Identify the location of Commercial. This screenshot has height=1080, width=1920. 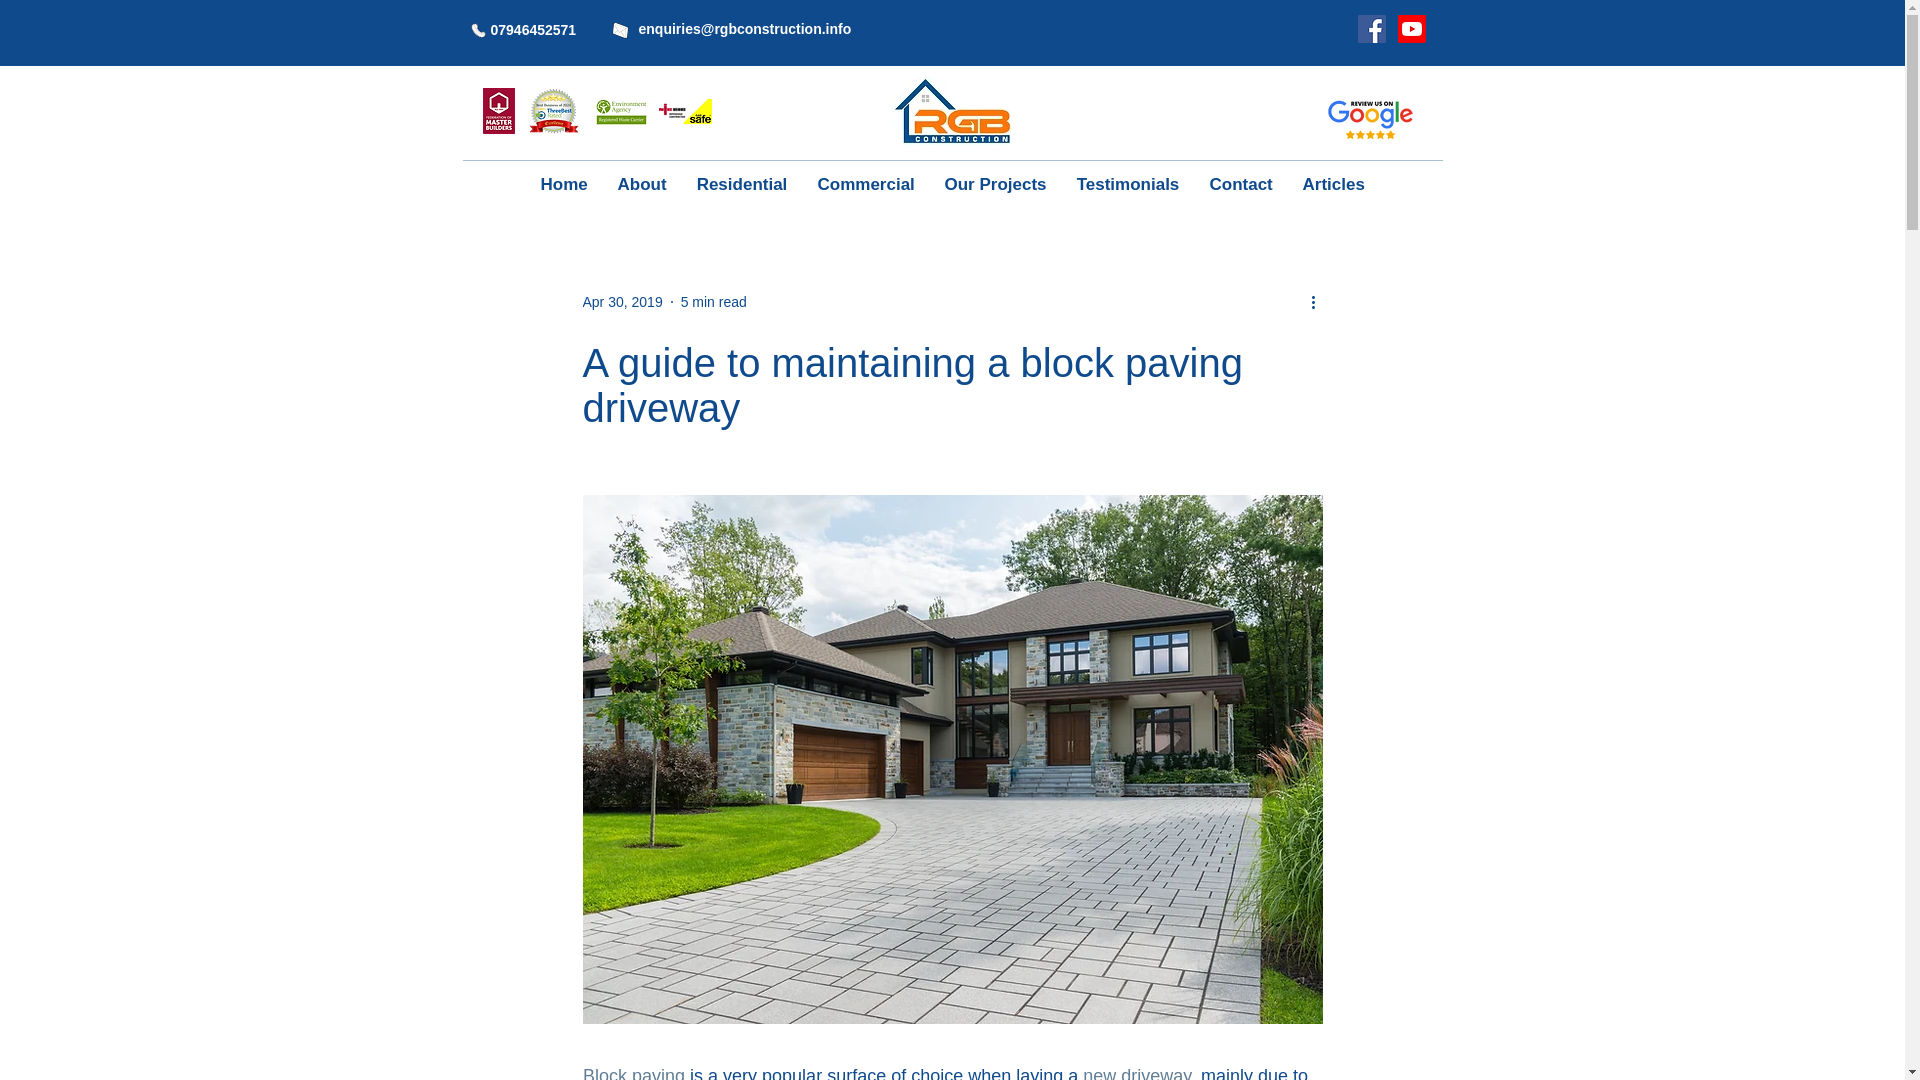
(866, 184).